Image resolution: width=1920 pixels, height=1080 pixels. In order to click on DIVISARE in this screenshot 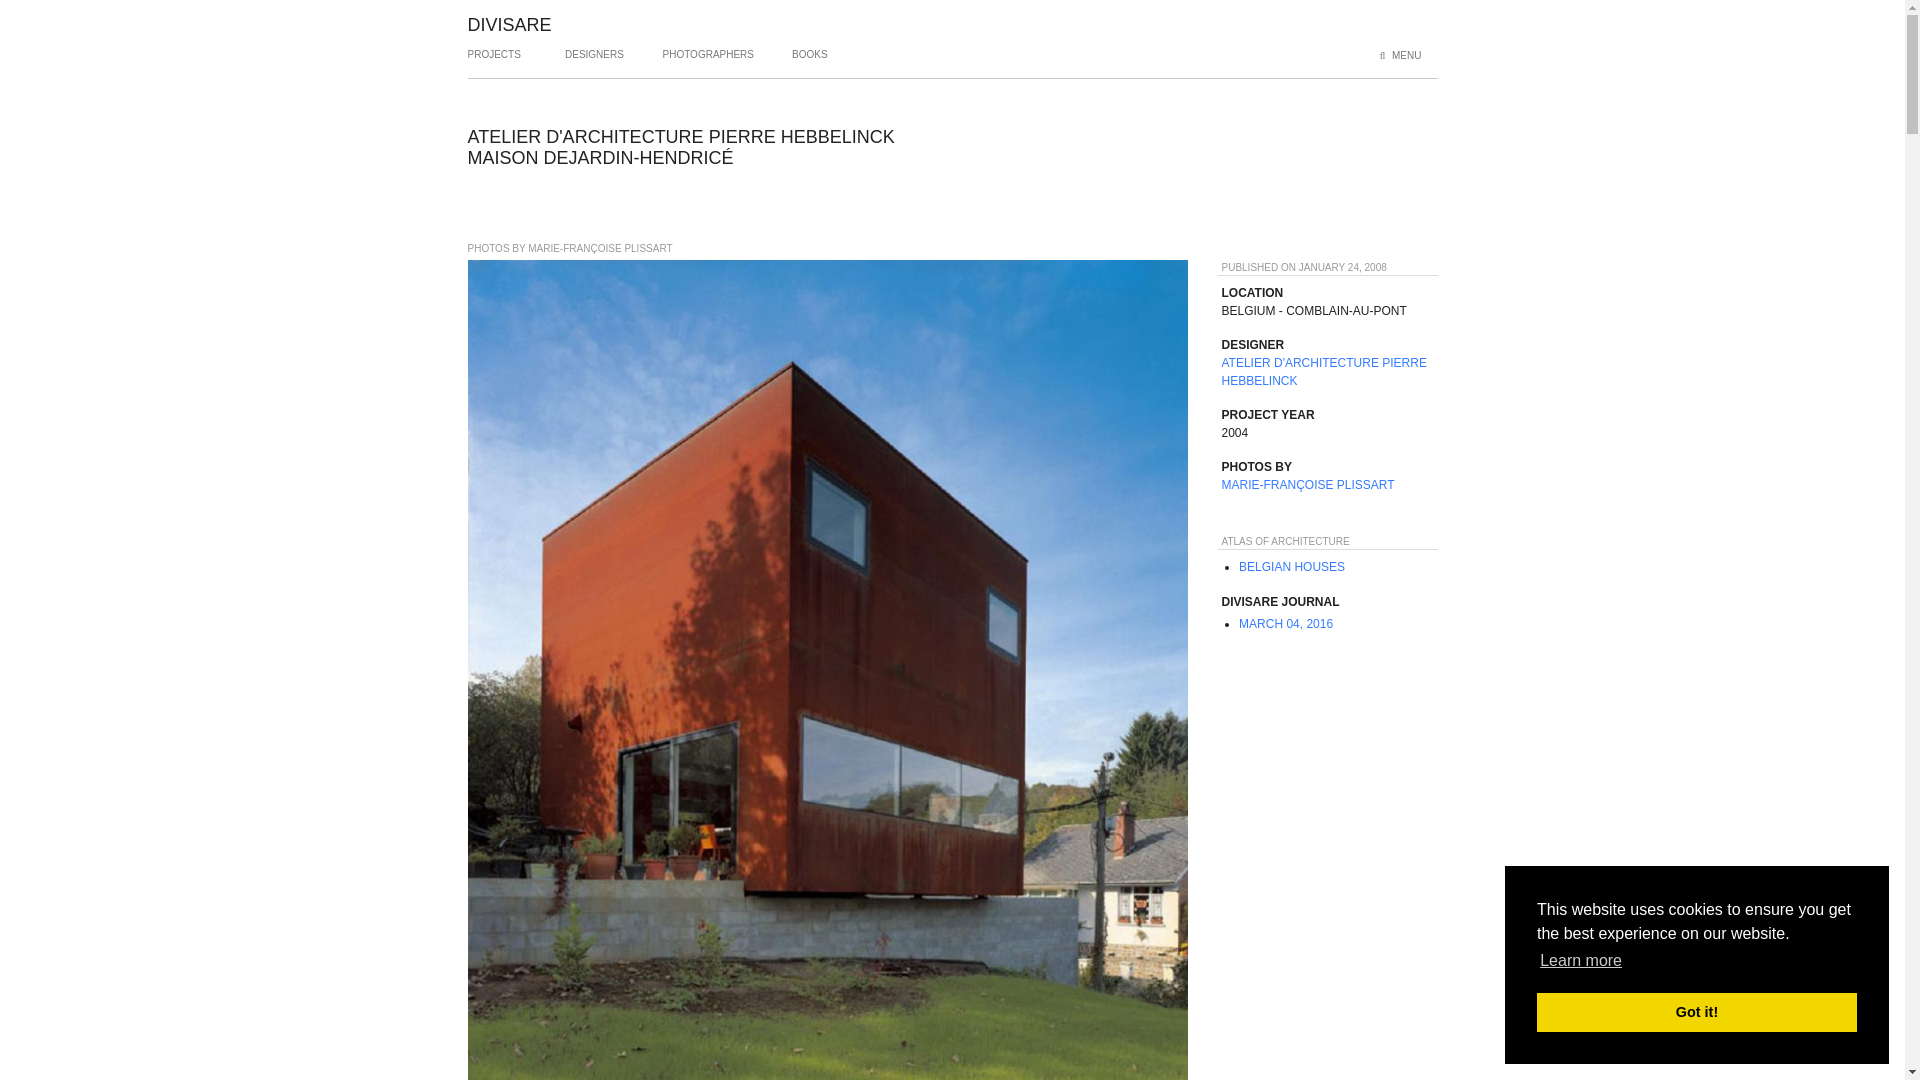, I will do `click(510, 24)`.